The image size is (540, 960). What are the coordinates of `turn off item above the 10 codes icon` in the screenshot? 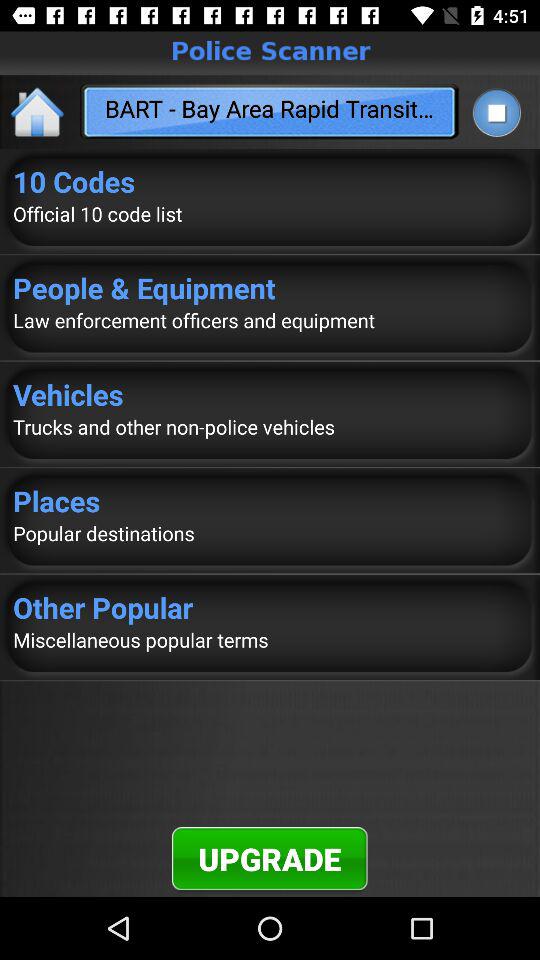 It's located at (496, 112).